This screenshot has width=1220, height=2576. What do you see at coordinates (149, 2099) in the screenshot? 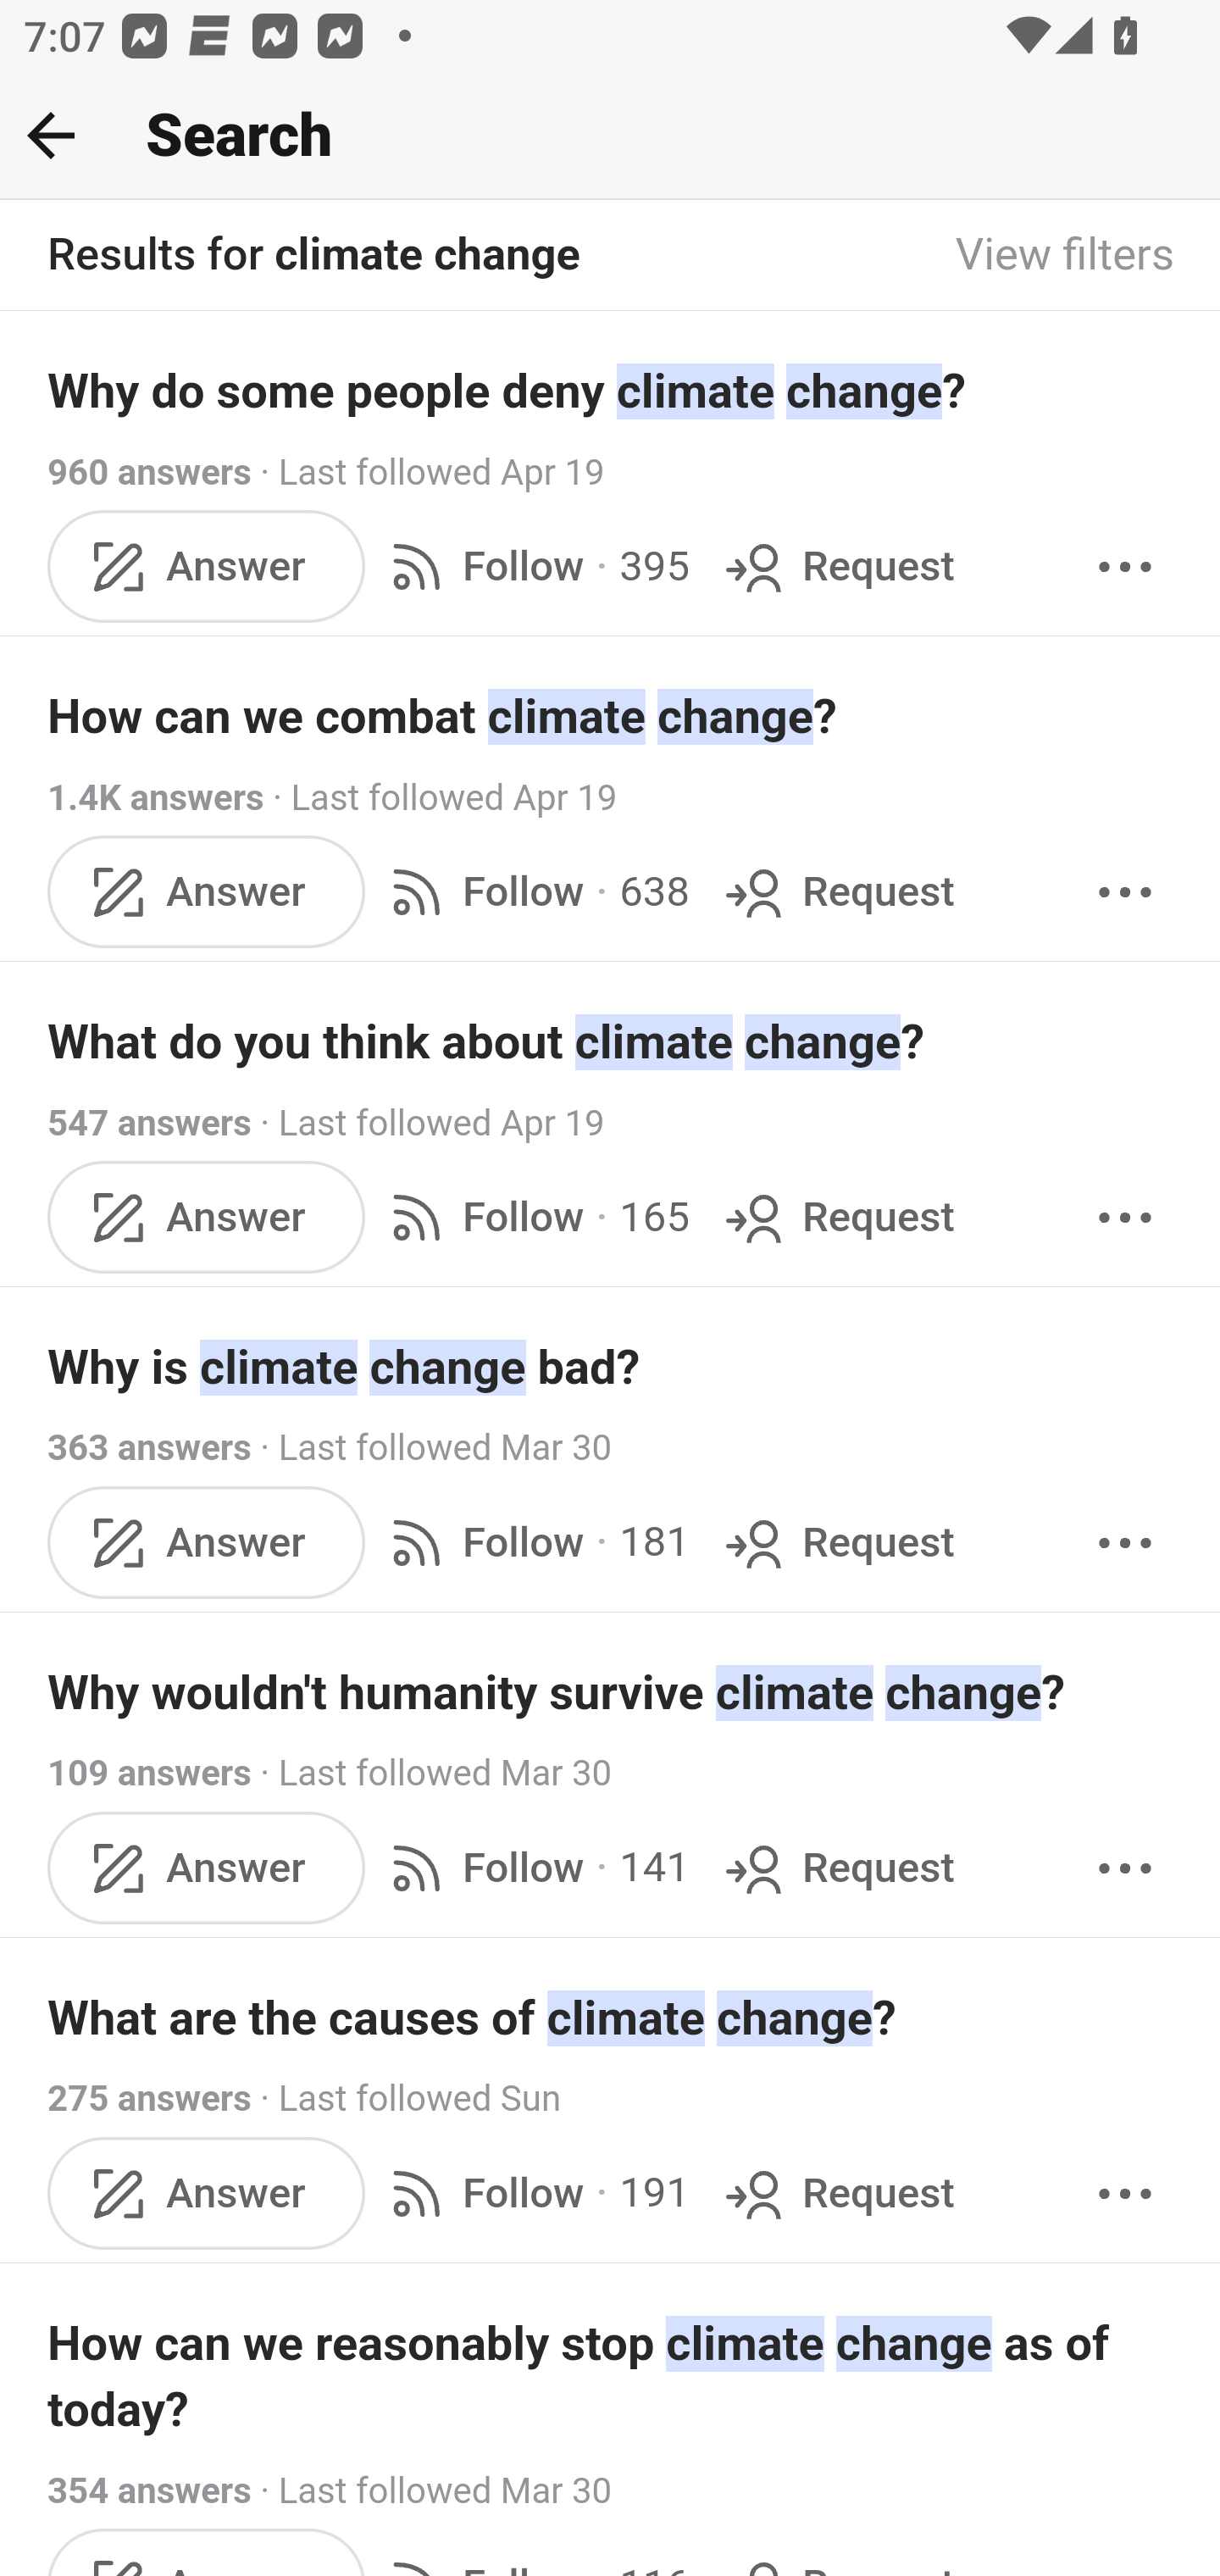
I see `275 answers 275  answers` at bounding box center [149, 2099].